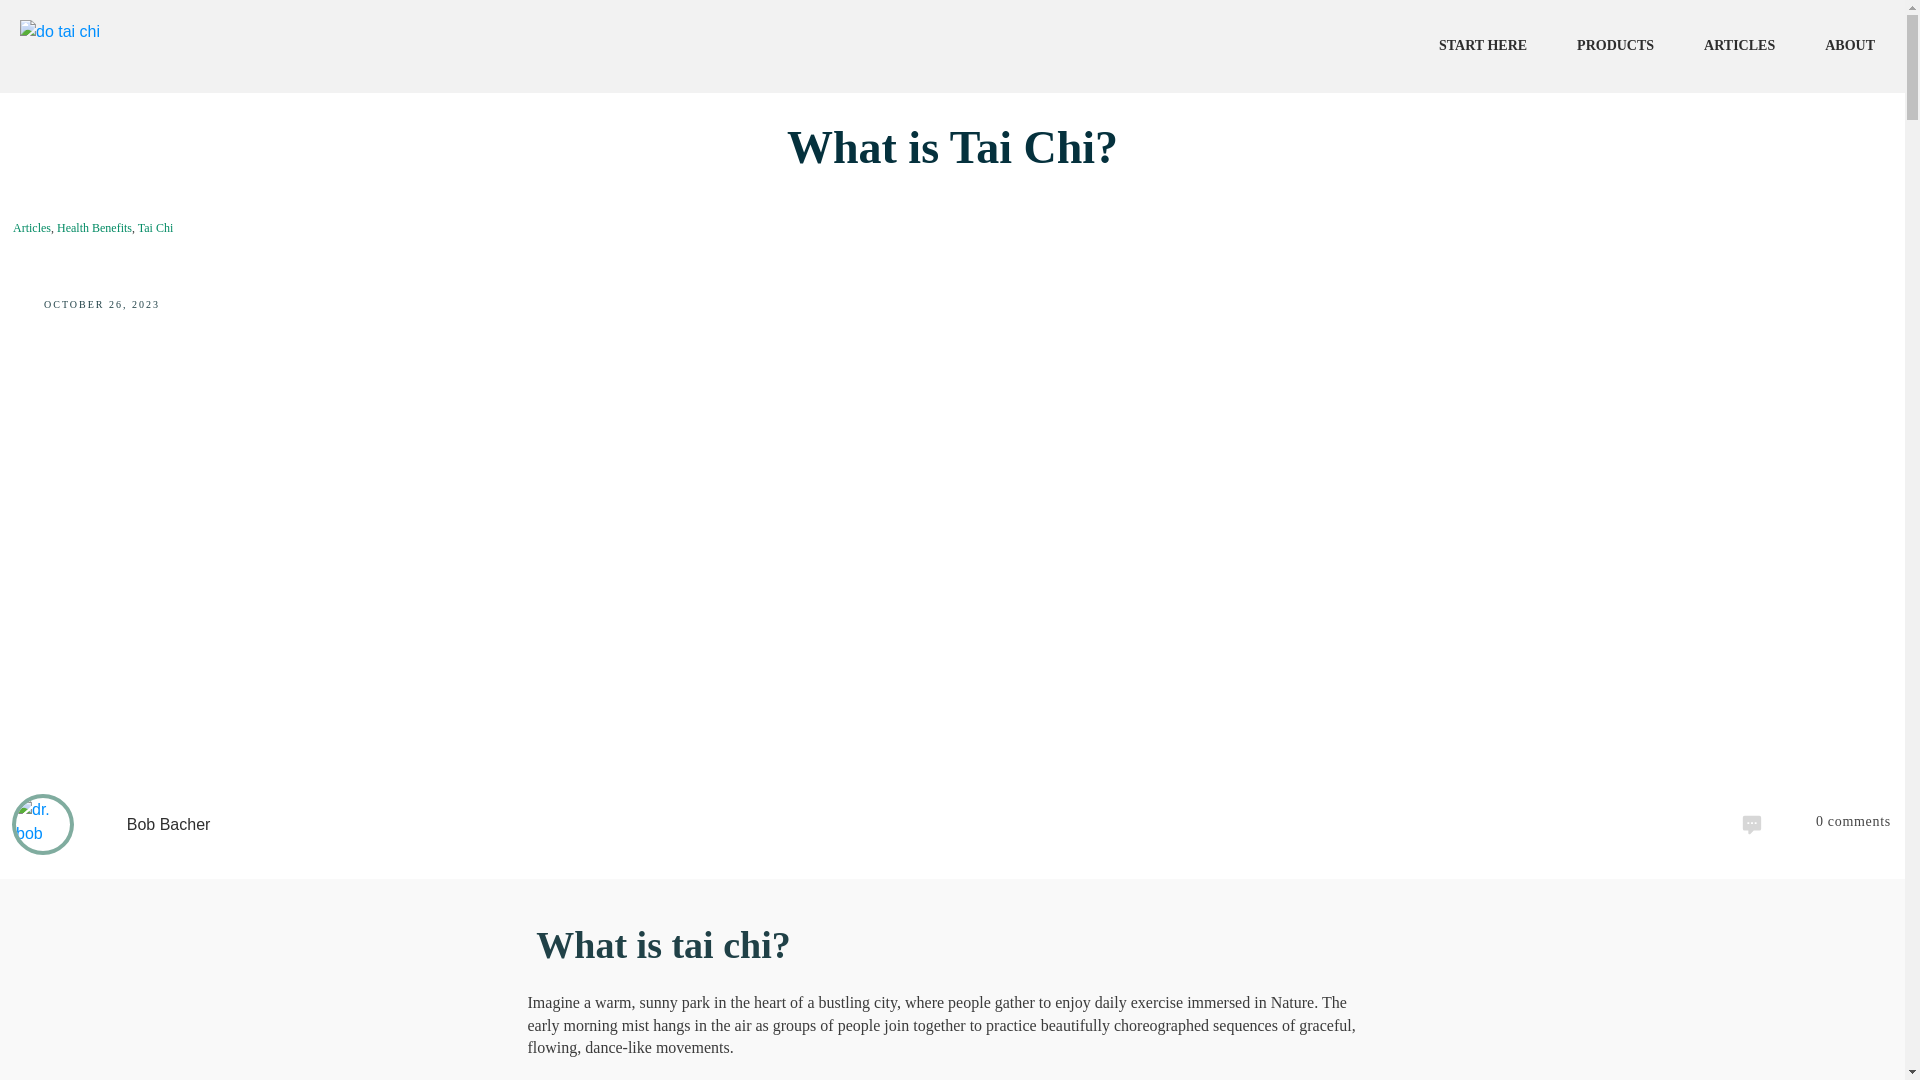  Describe the element at coordinates (1850, 46) in the screenshot. I see `ABOUT` at that location.